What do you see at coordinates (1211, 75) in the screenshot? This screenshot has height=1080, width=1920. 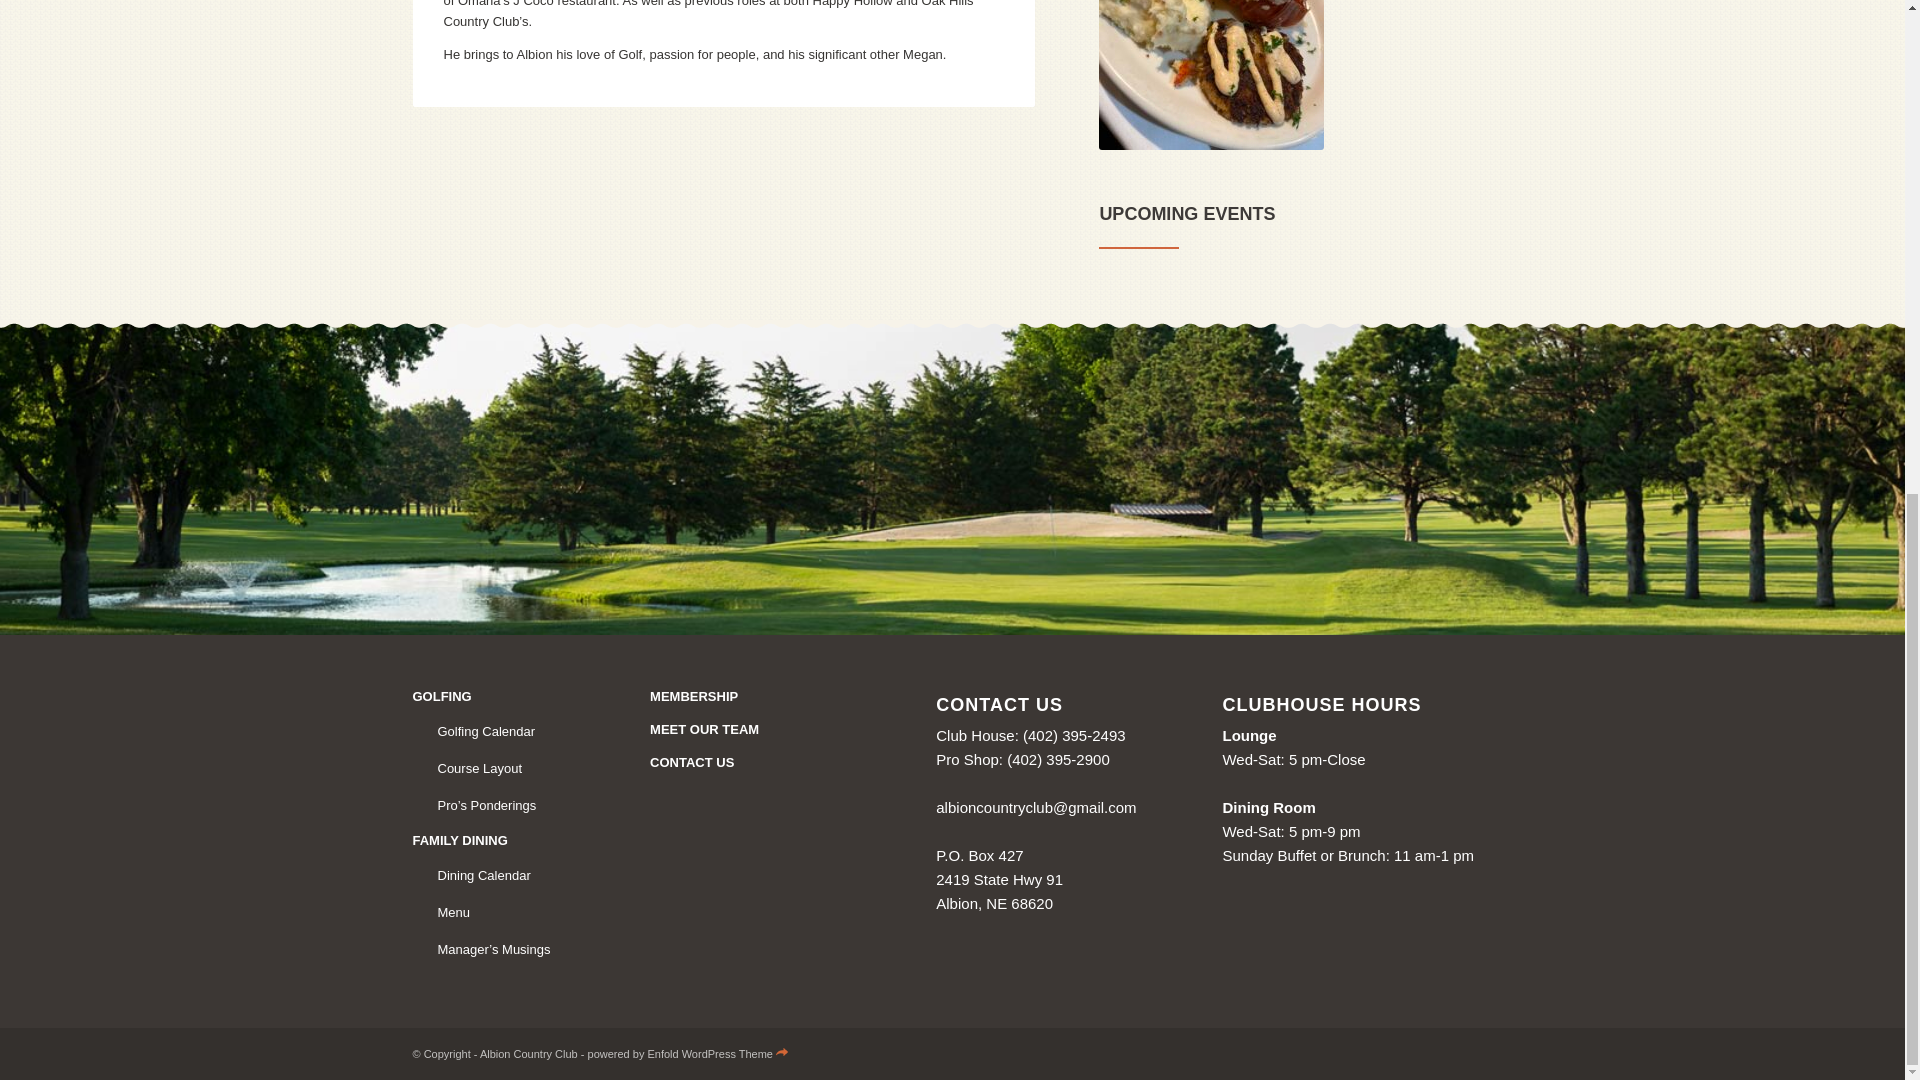 I see `66269818115--D5AB7566-2027-4617-A87A-CBC7BEFCF3FF` at bounding box center [1211, 75].